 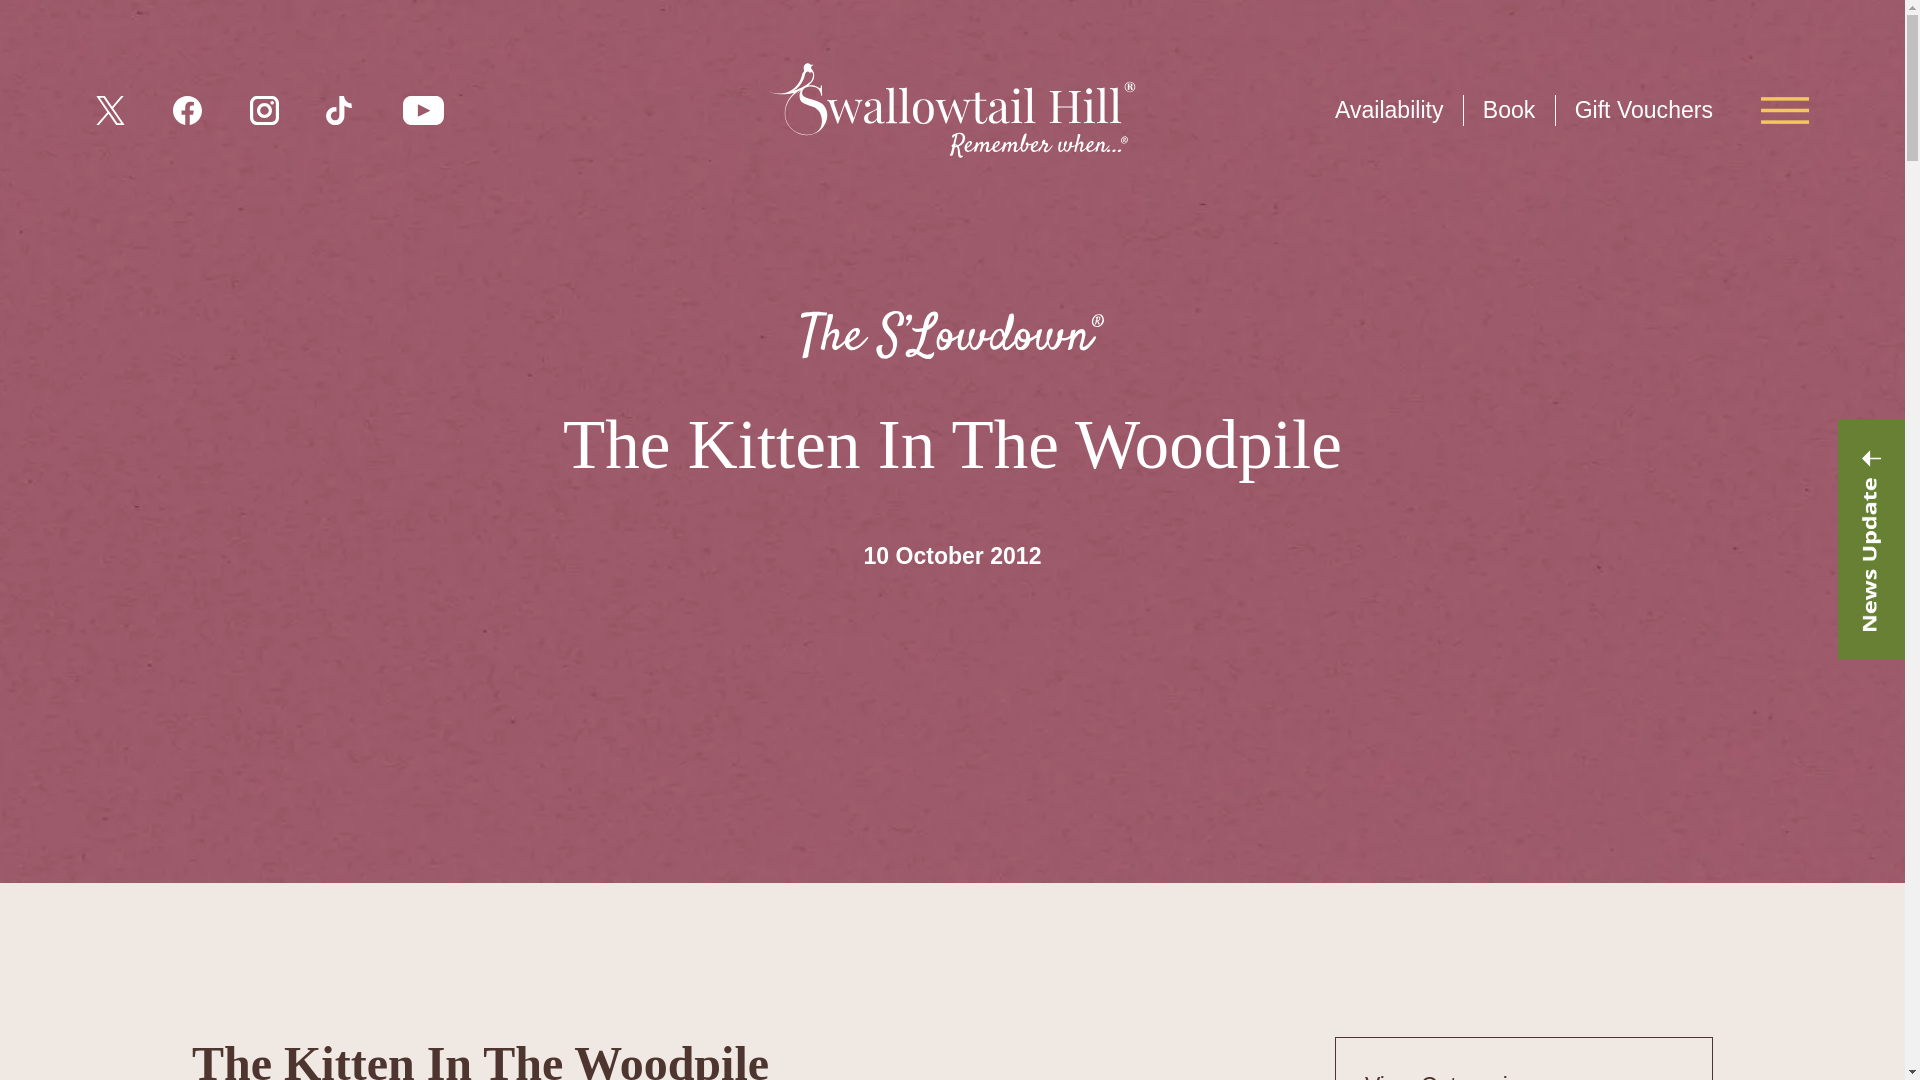 I want to click on Book, so click(x=1509, y=110).